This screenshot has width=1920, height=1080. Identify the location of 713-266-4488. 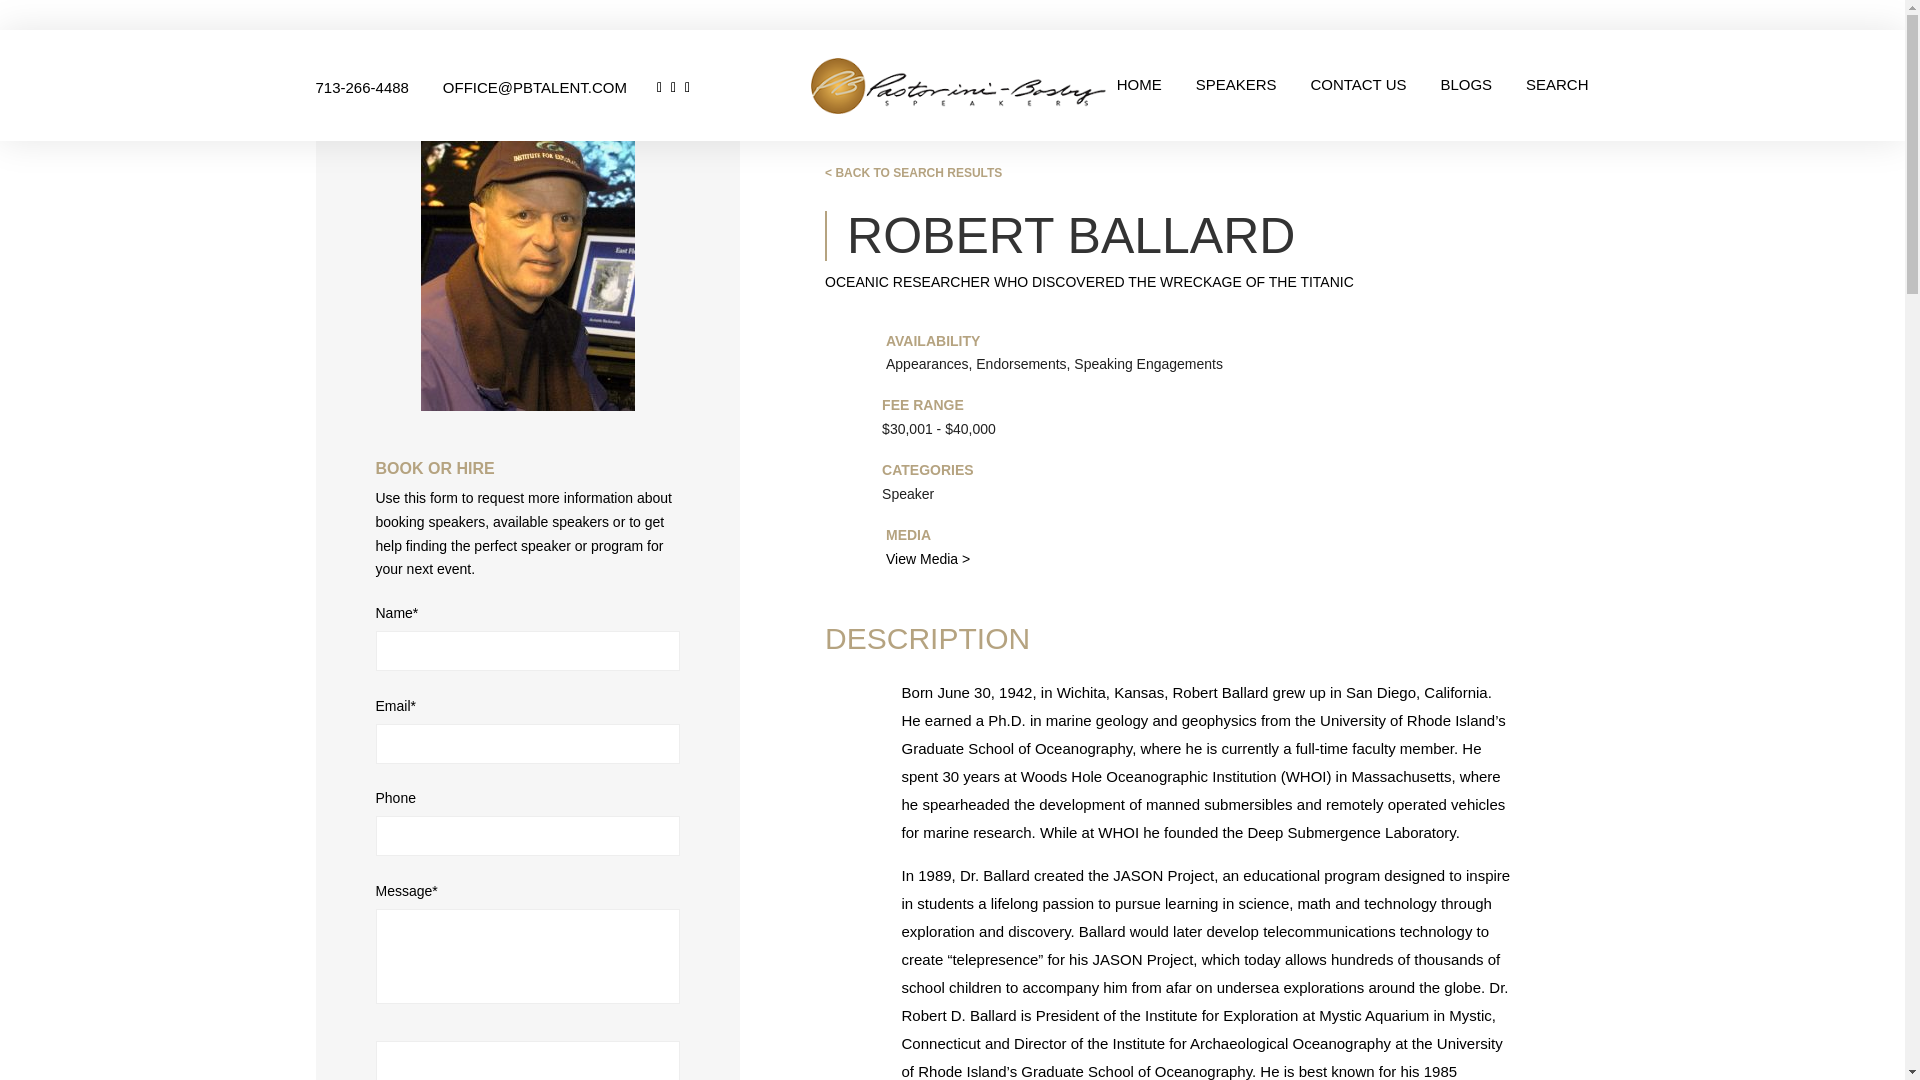
(378, 87).